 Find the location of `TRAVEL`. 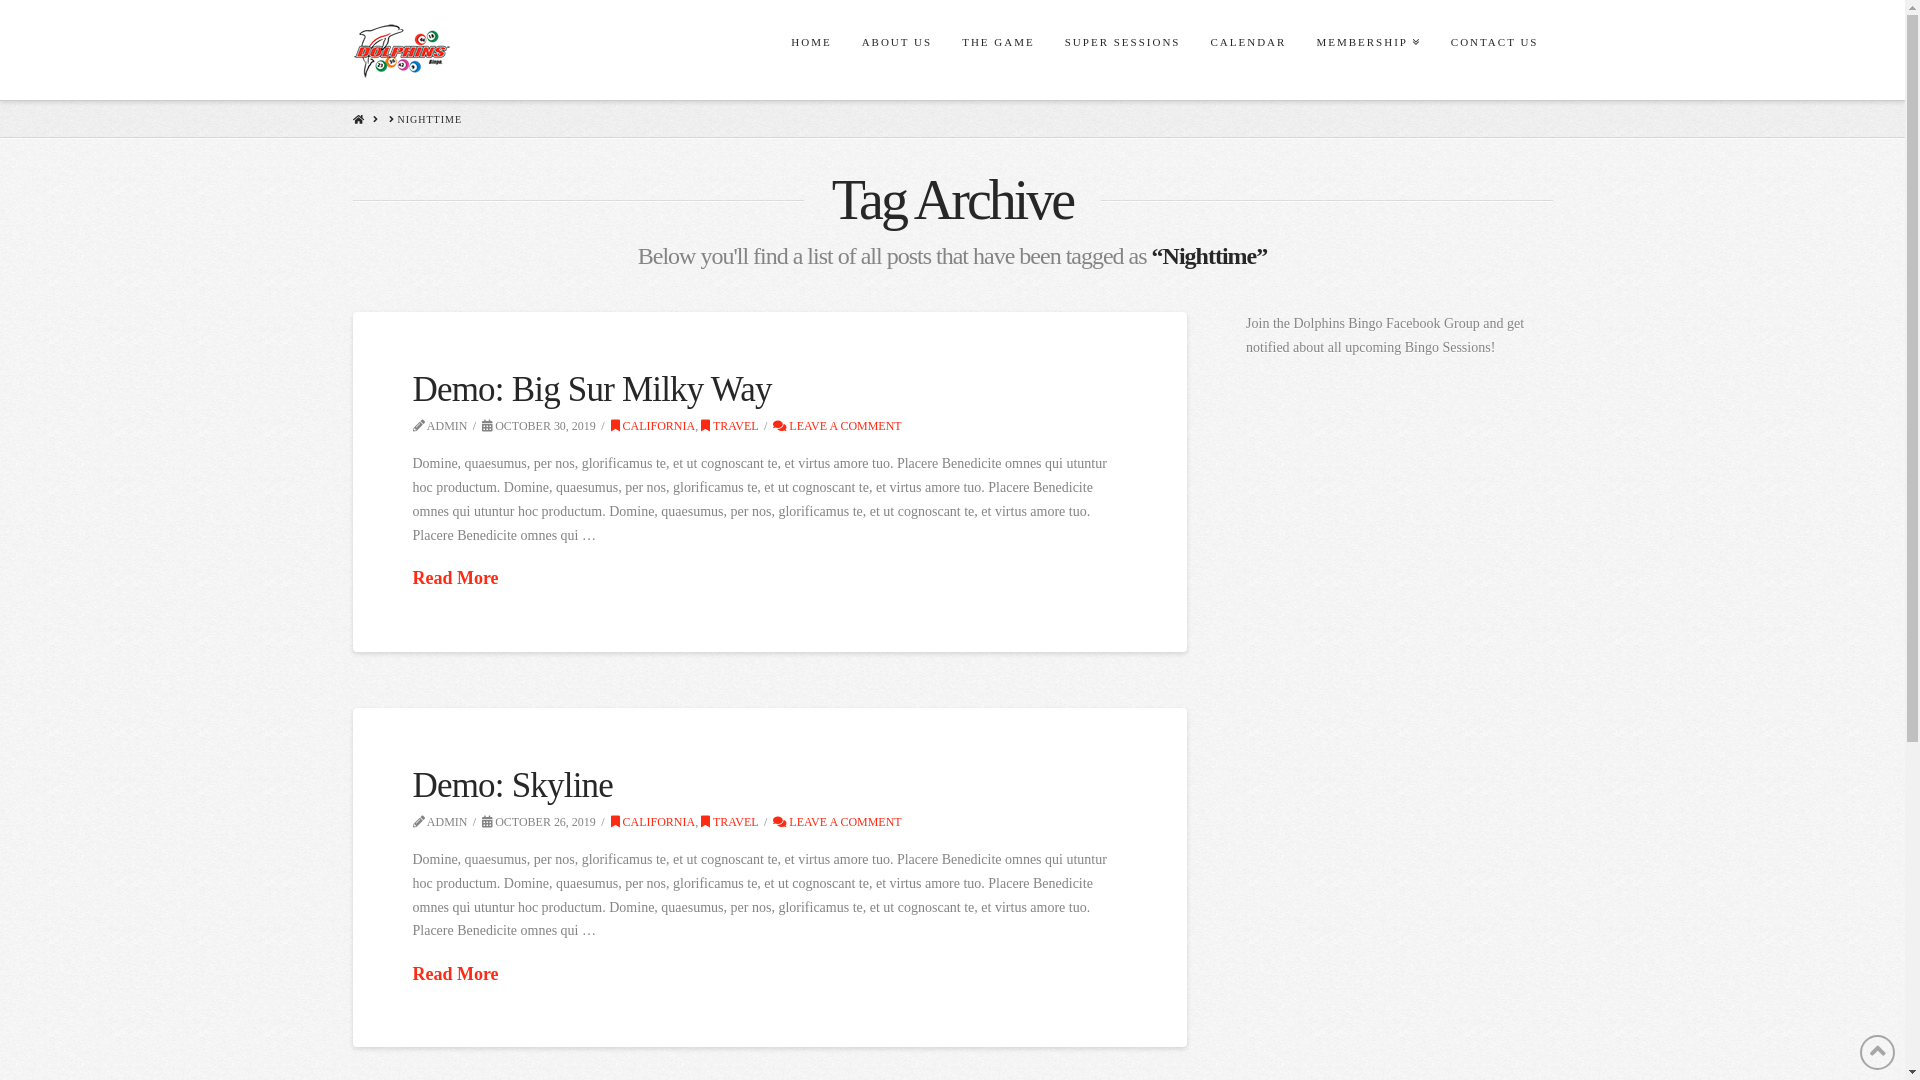

TRAVEL is located at coordinates (730, 822).